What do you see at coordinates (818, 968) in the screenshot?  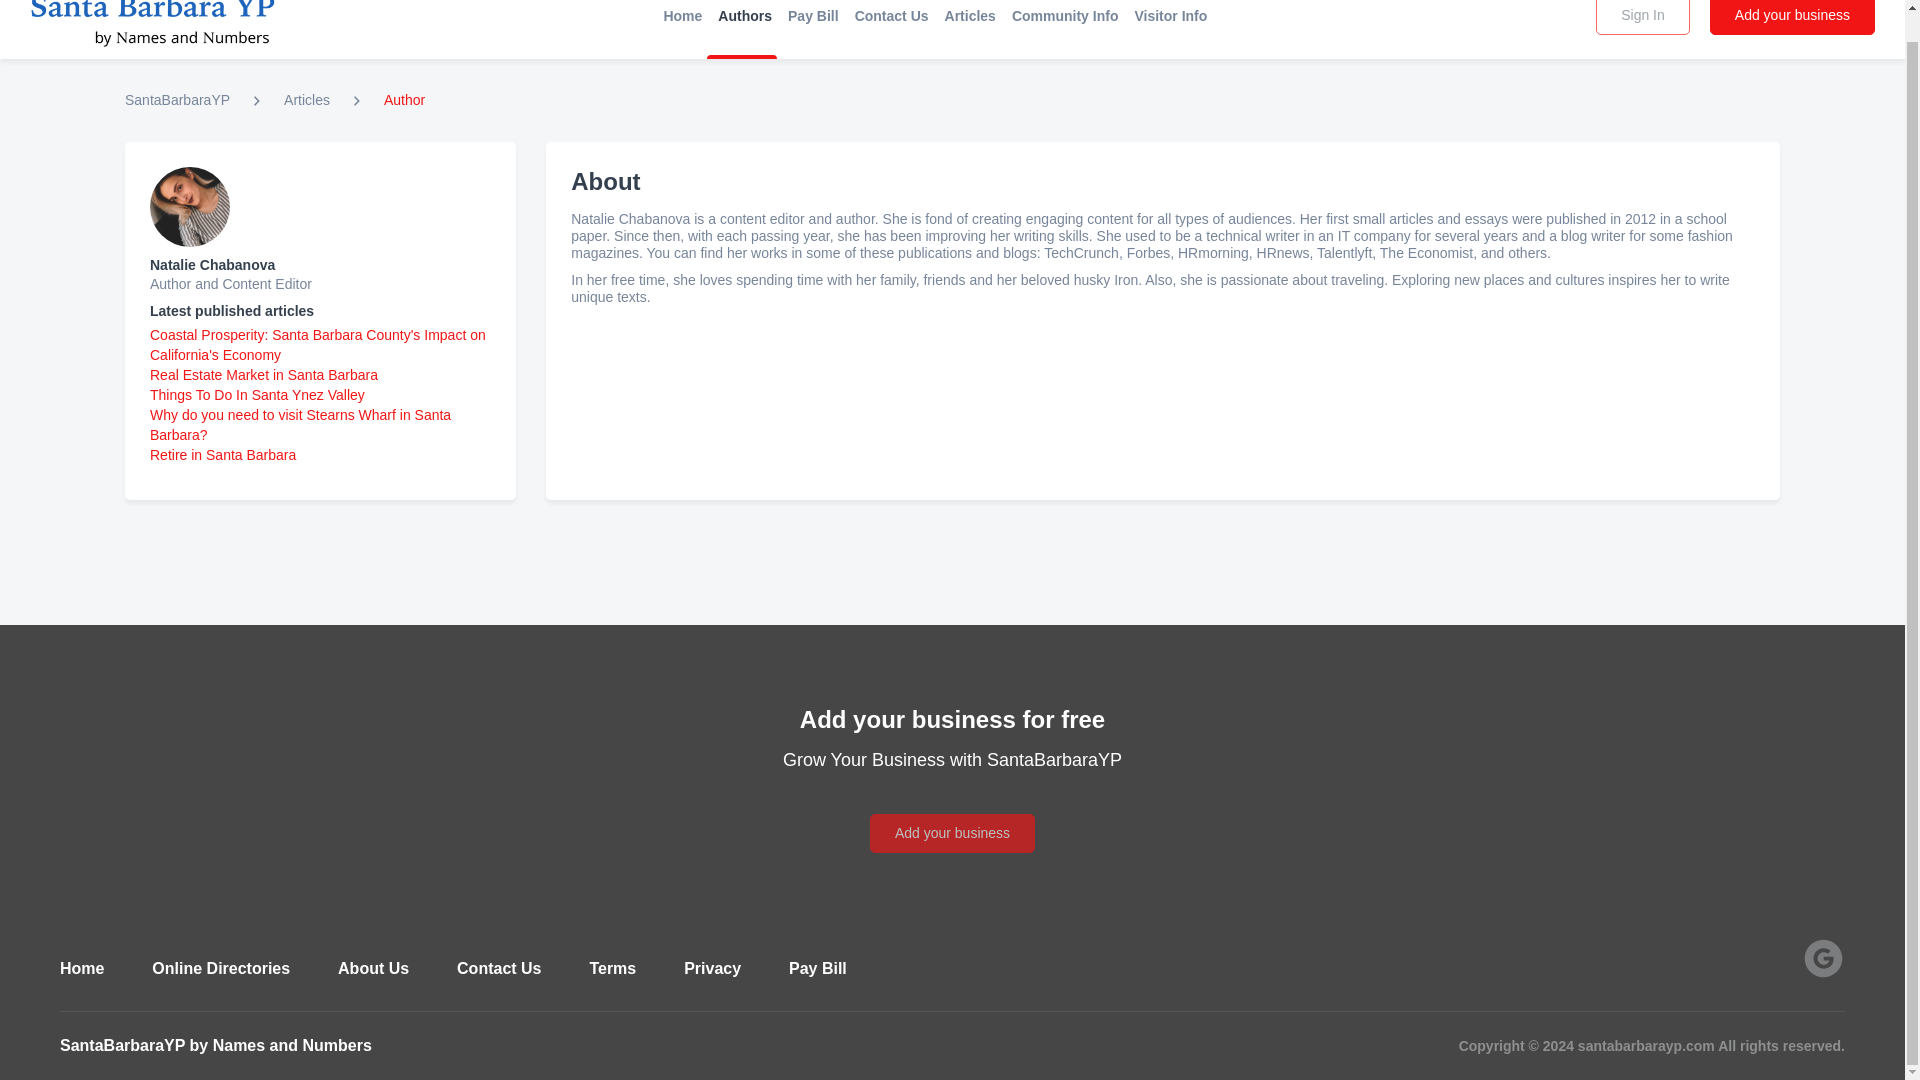 I see `Pay Bill` at bounding box center [818, 968].